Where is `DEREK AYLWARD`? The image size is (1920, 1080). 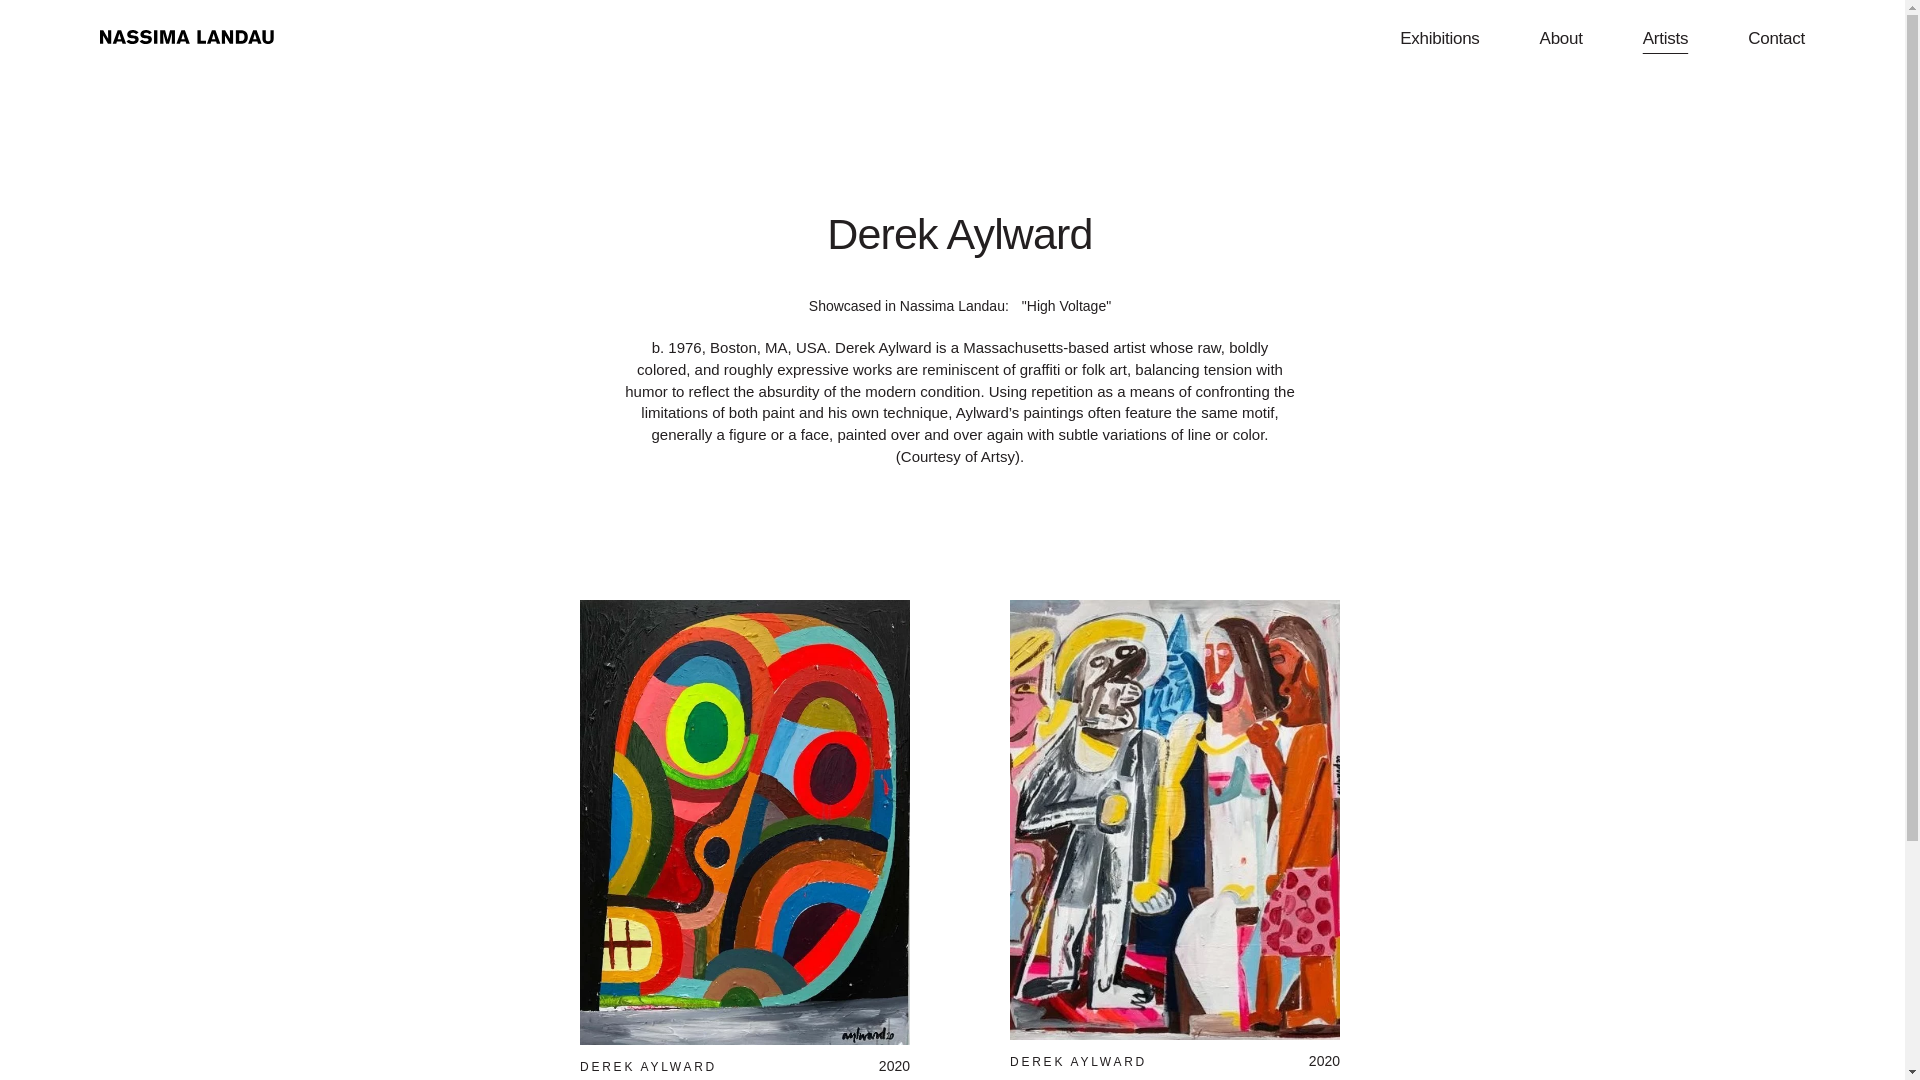
DEREK AYLWARD is located at coordinates (648, 1066).